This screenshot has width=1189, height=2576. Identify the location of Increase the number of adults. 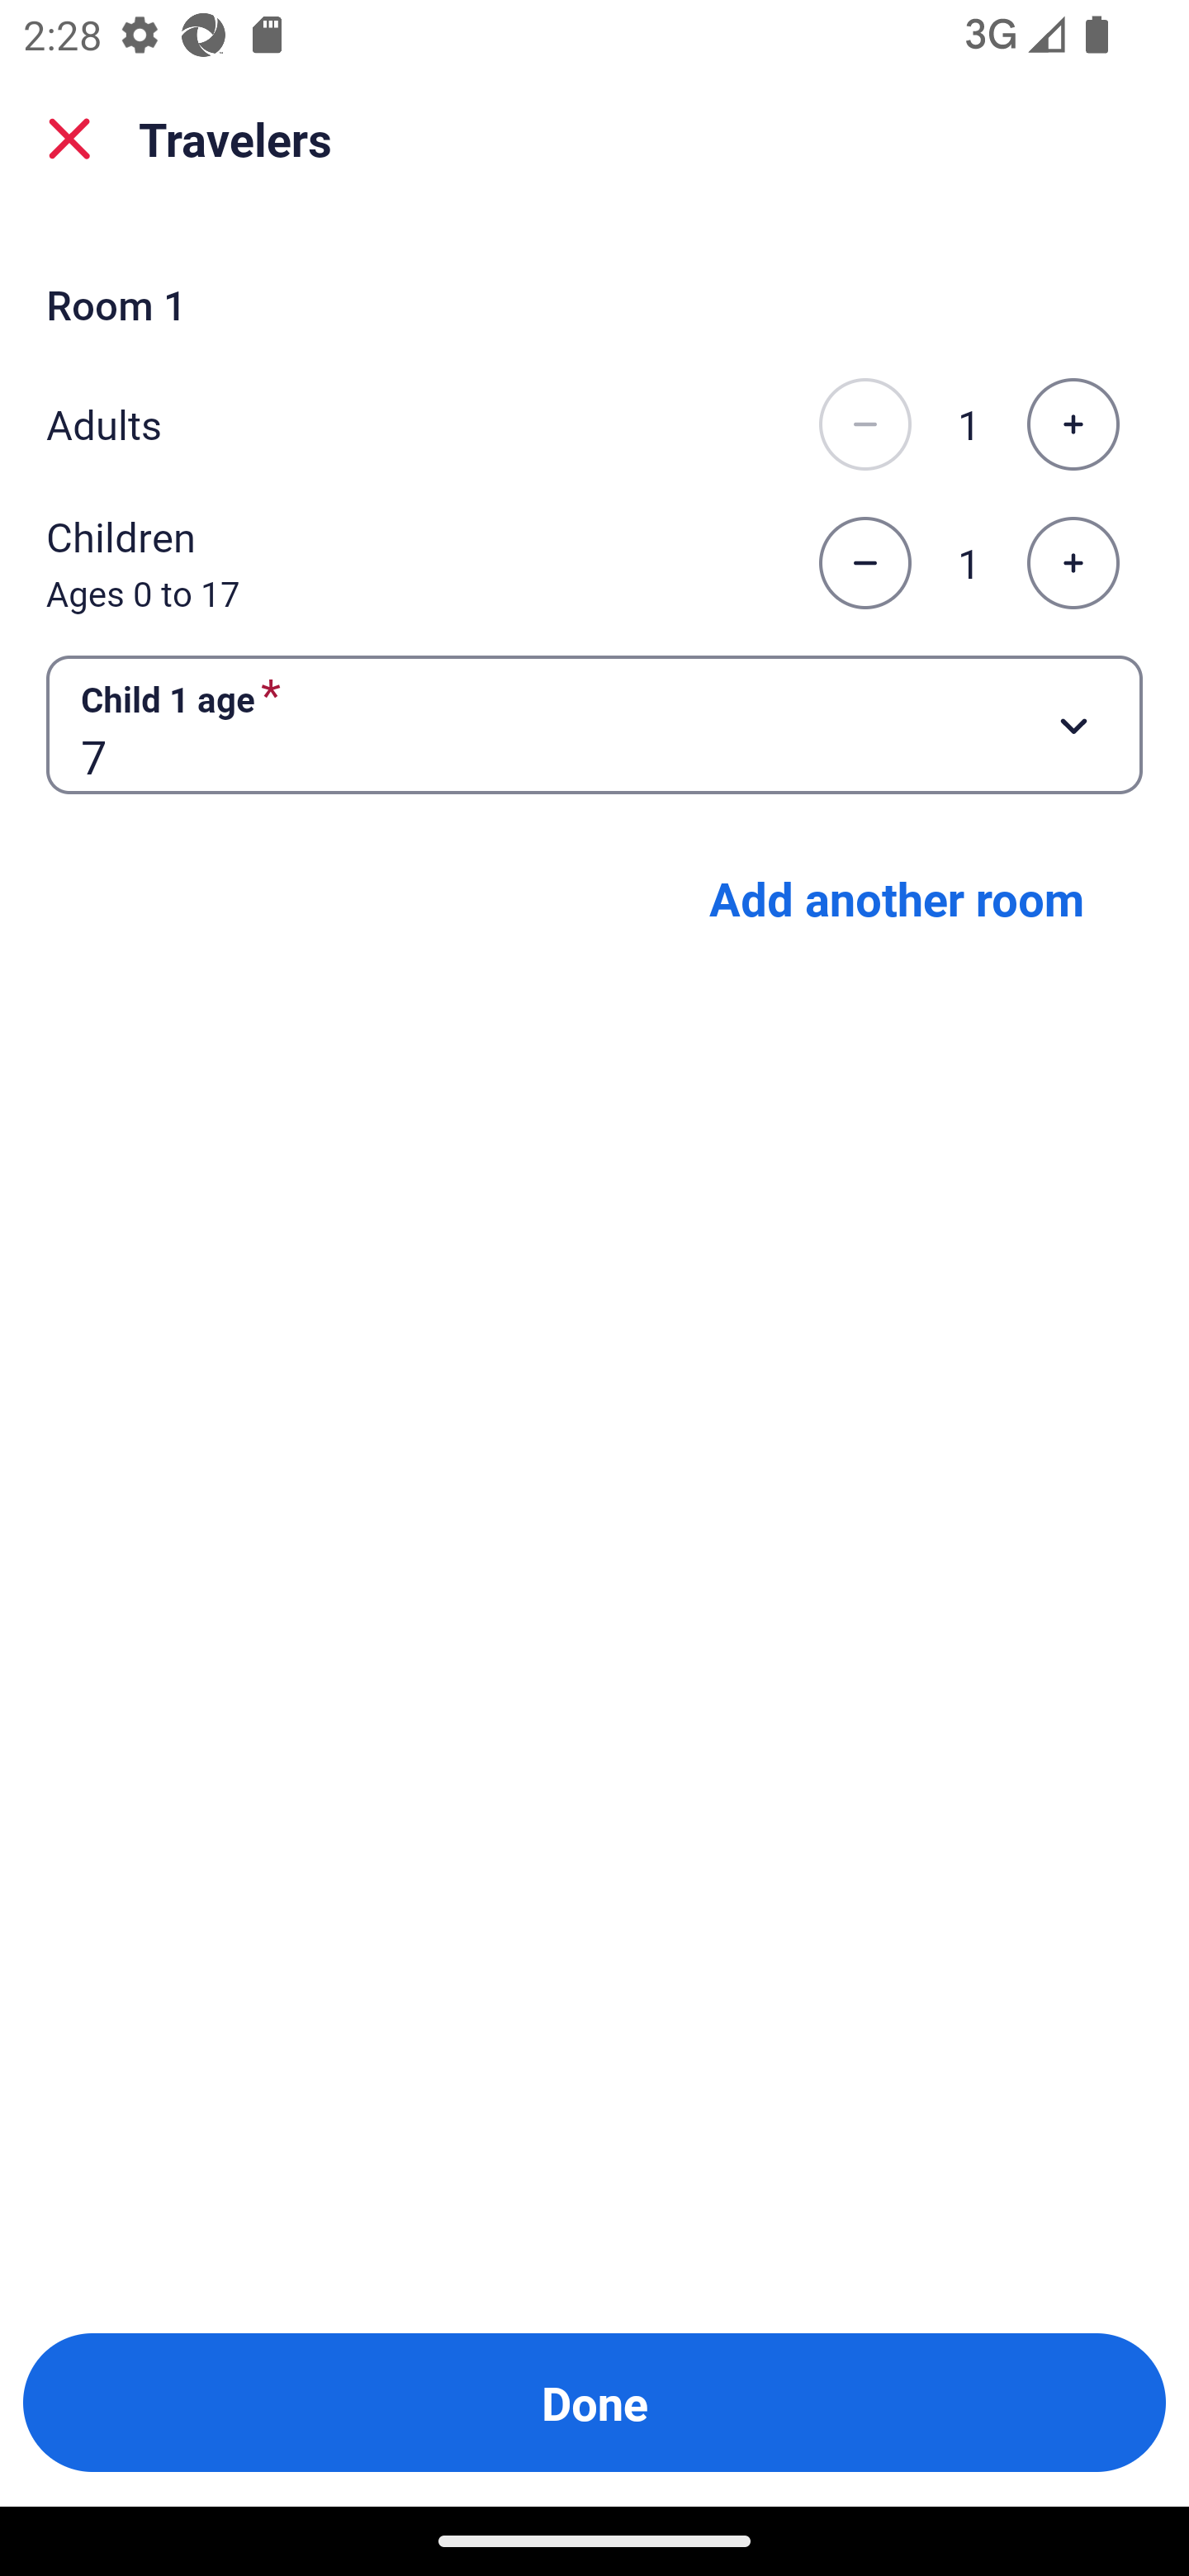
(1073, 424).